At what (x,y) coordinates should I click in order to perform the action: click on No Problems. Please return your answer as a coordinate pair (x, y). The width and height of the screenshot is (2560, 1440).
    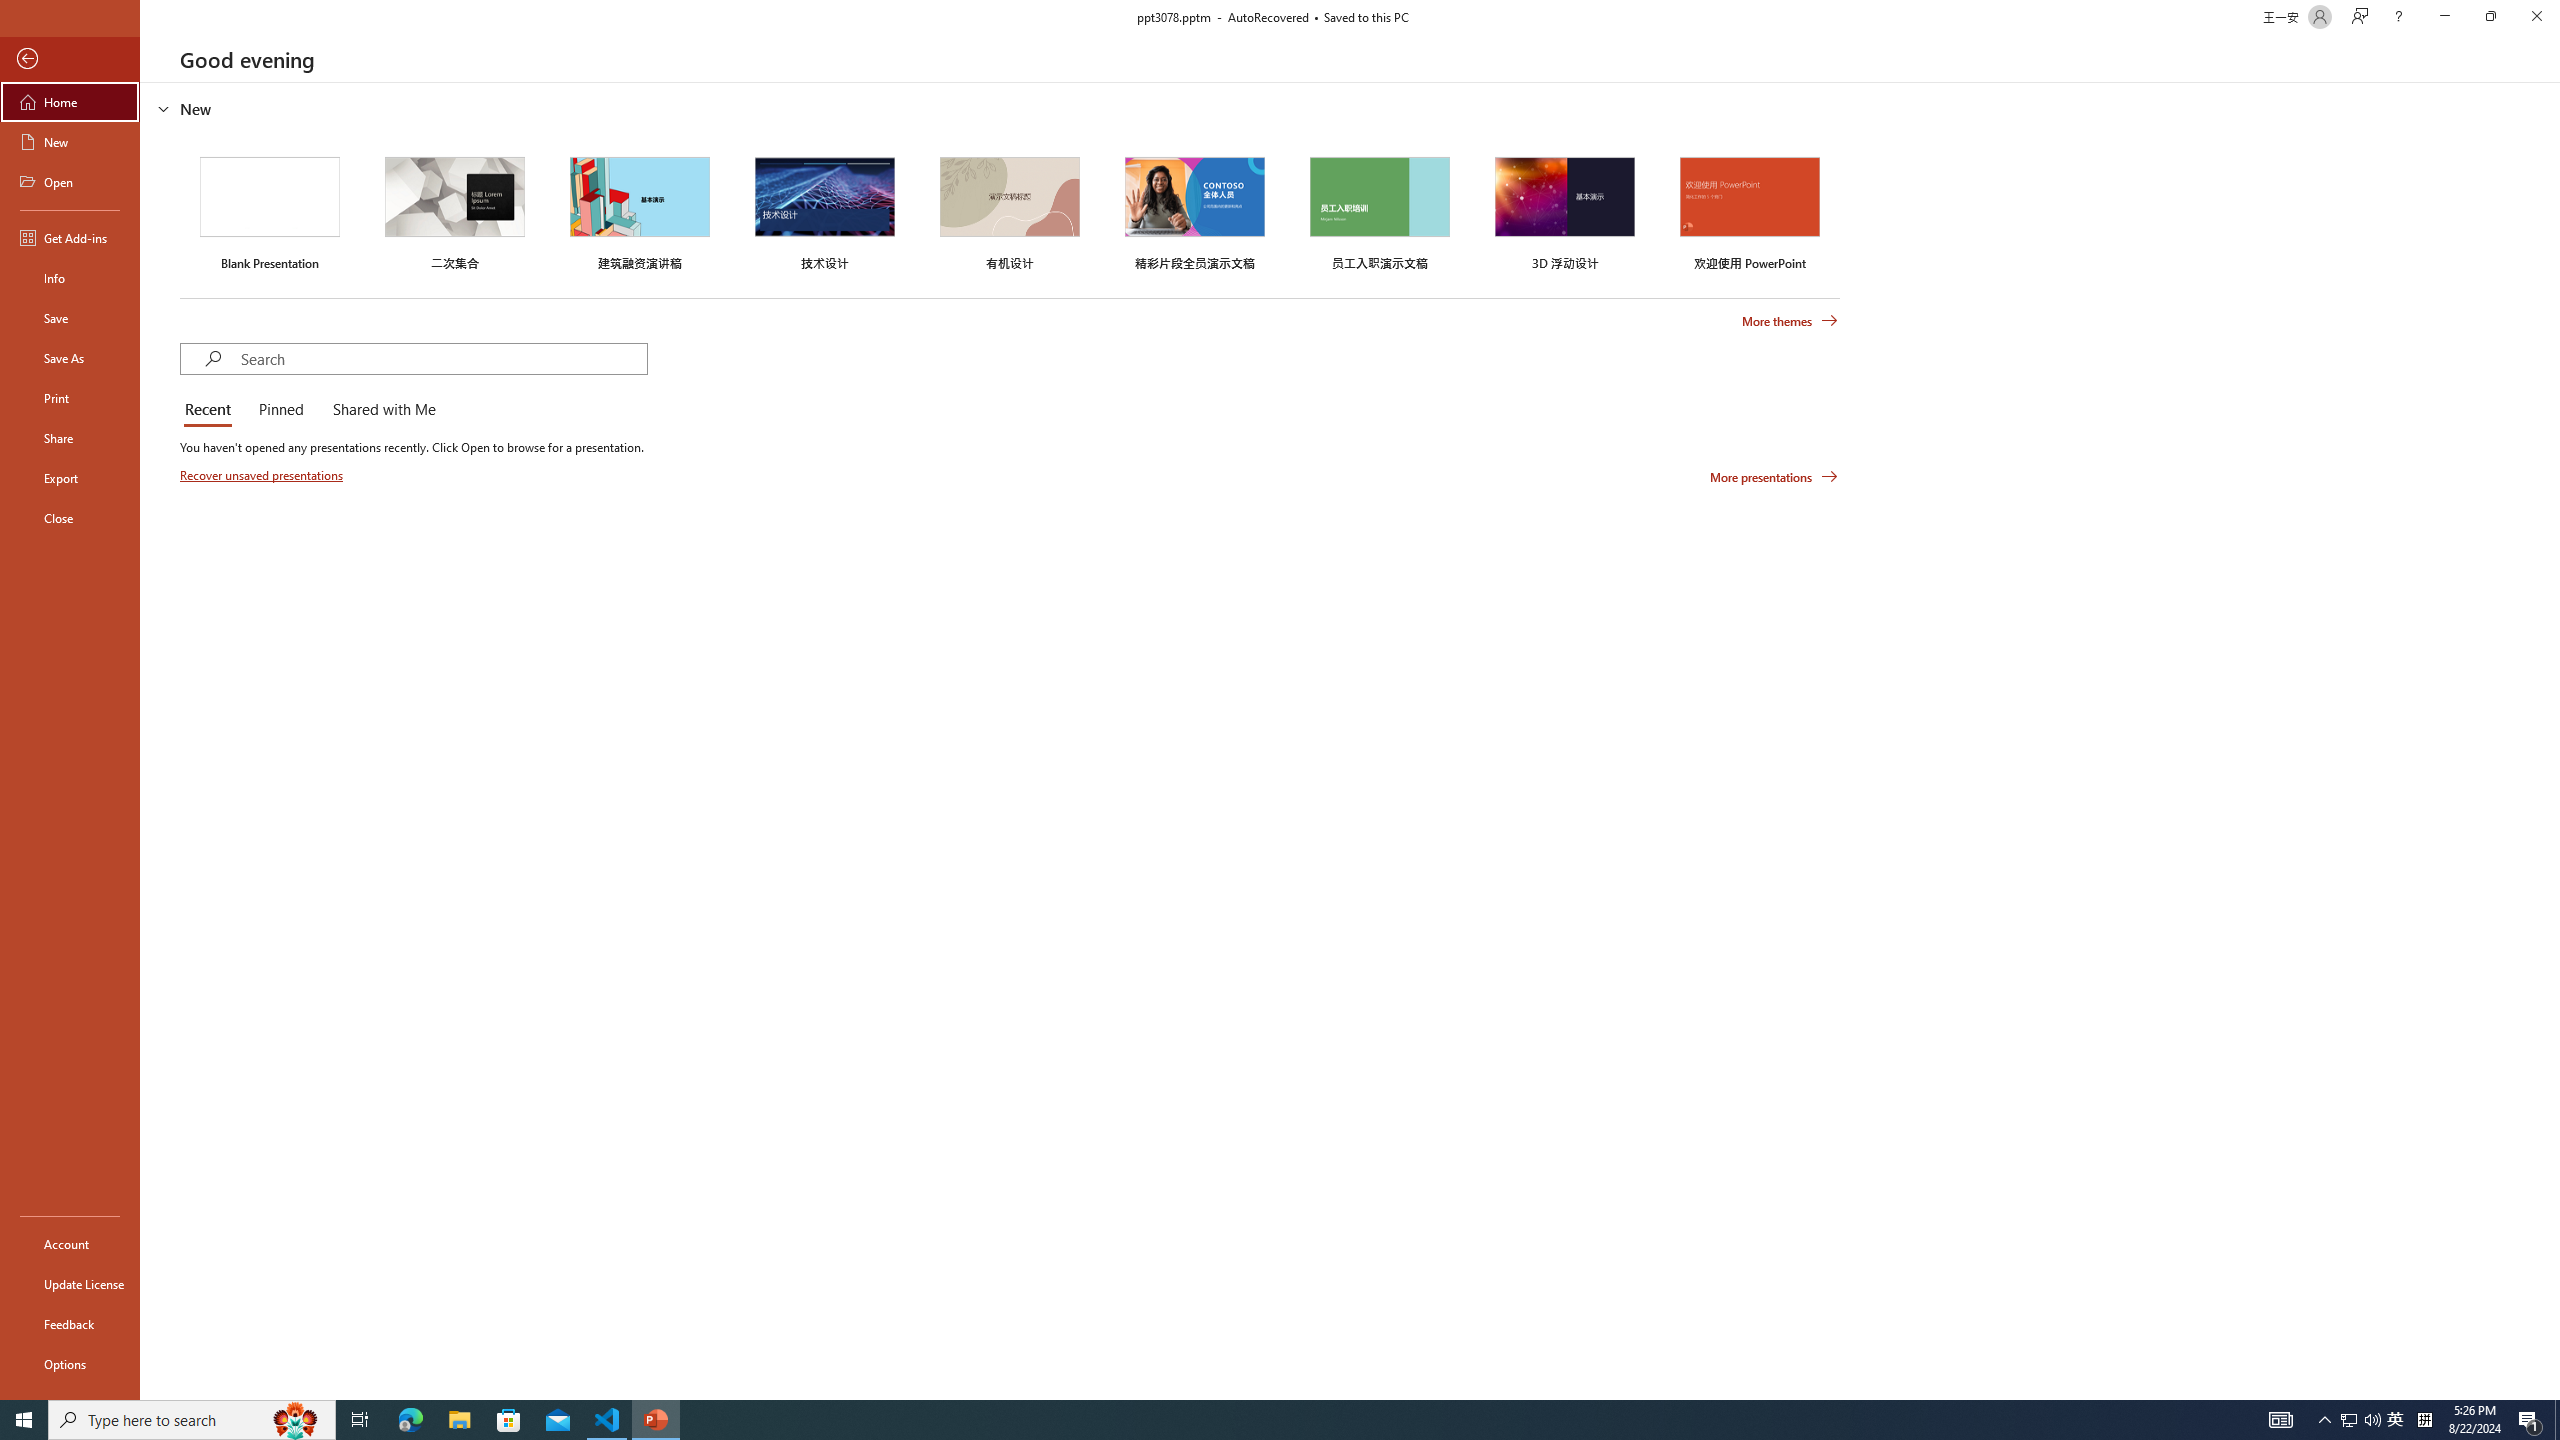
    Looking at the image, I should click on (213, 1348).